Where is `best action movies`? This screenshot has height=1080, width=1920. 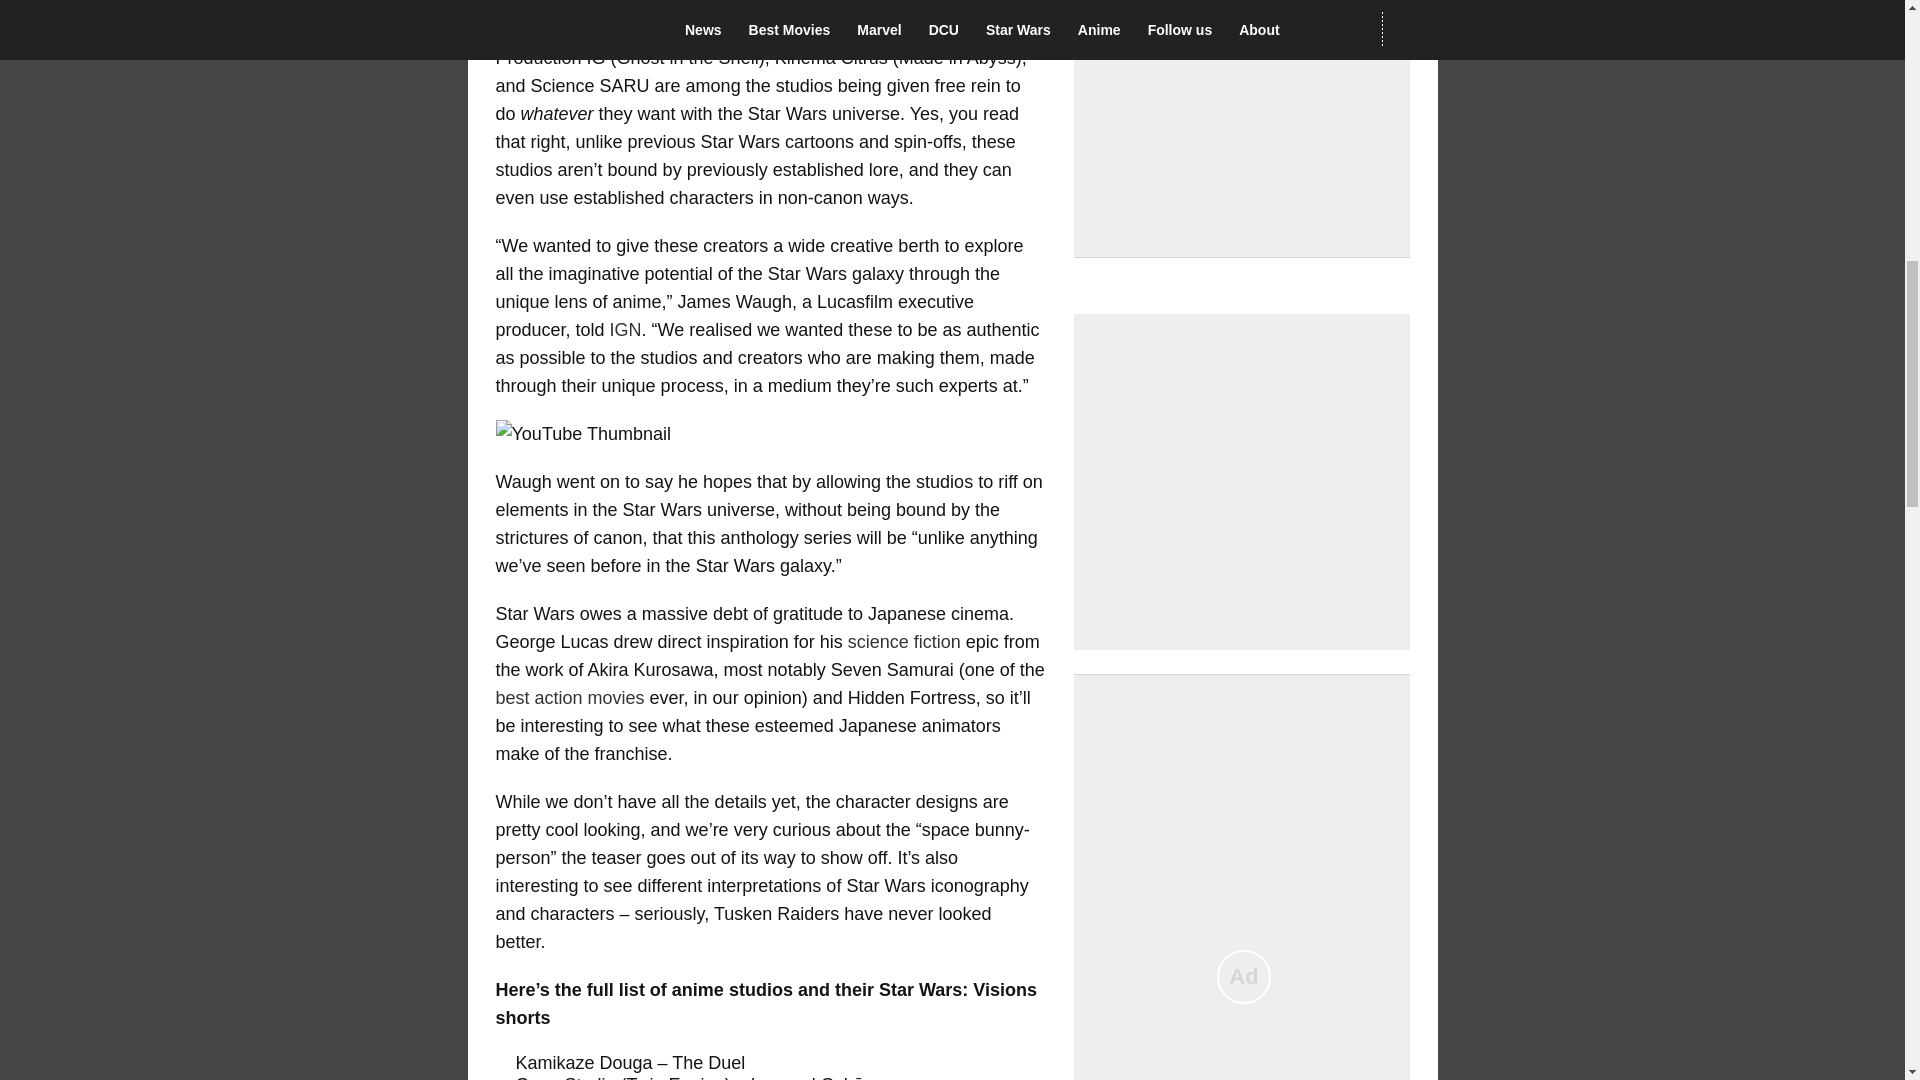 best action movies is located at coordinates (572, 698).